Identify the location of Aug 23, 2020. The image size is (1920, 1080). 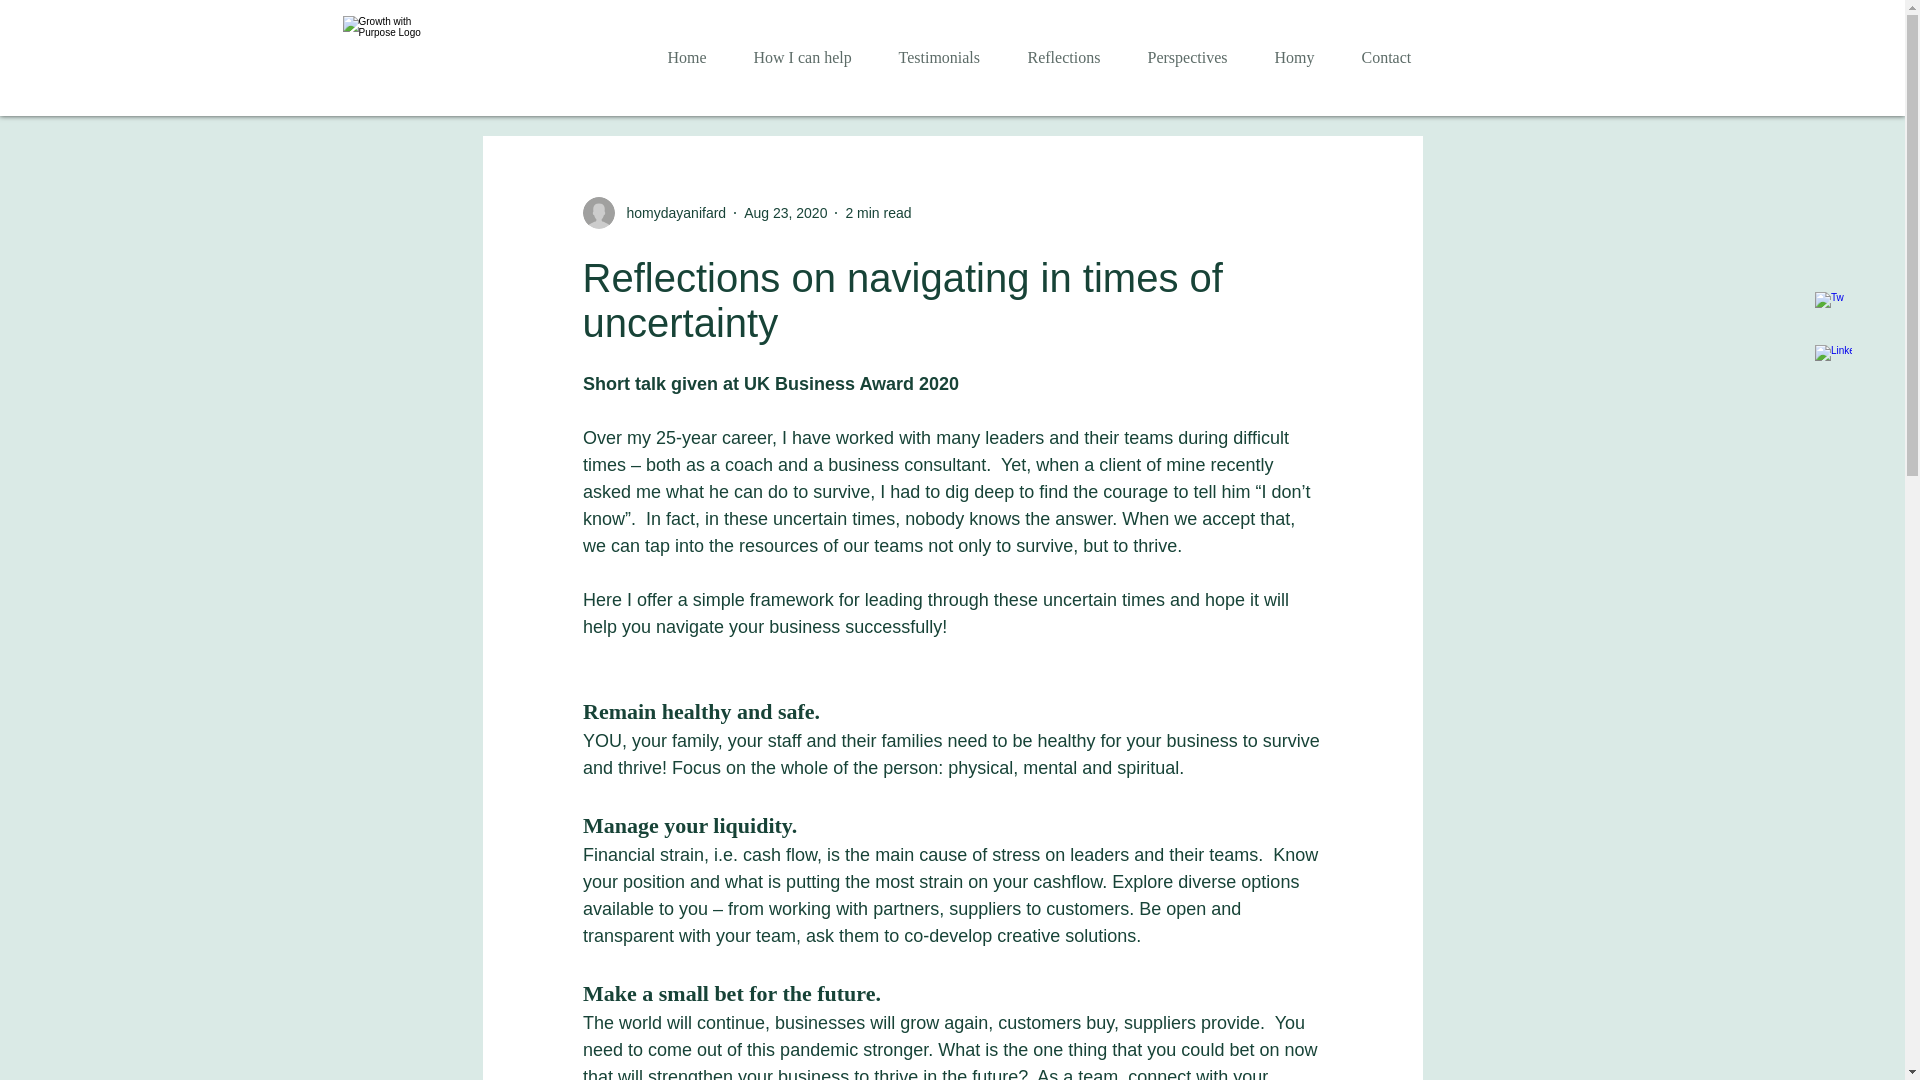
(786, 212).